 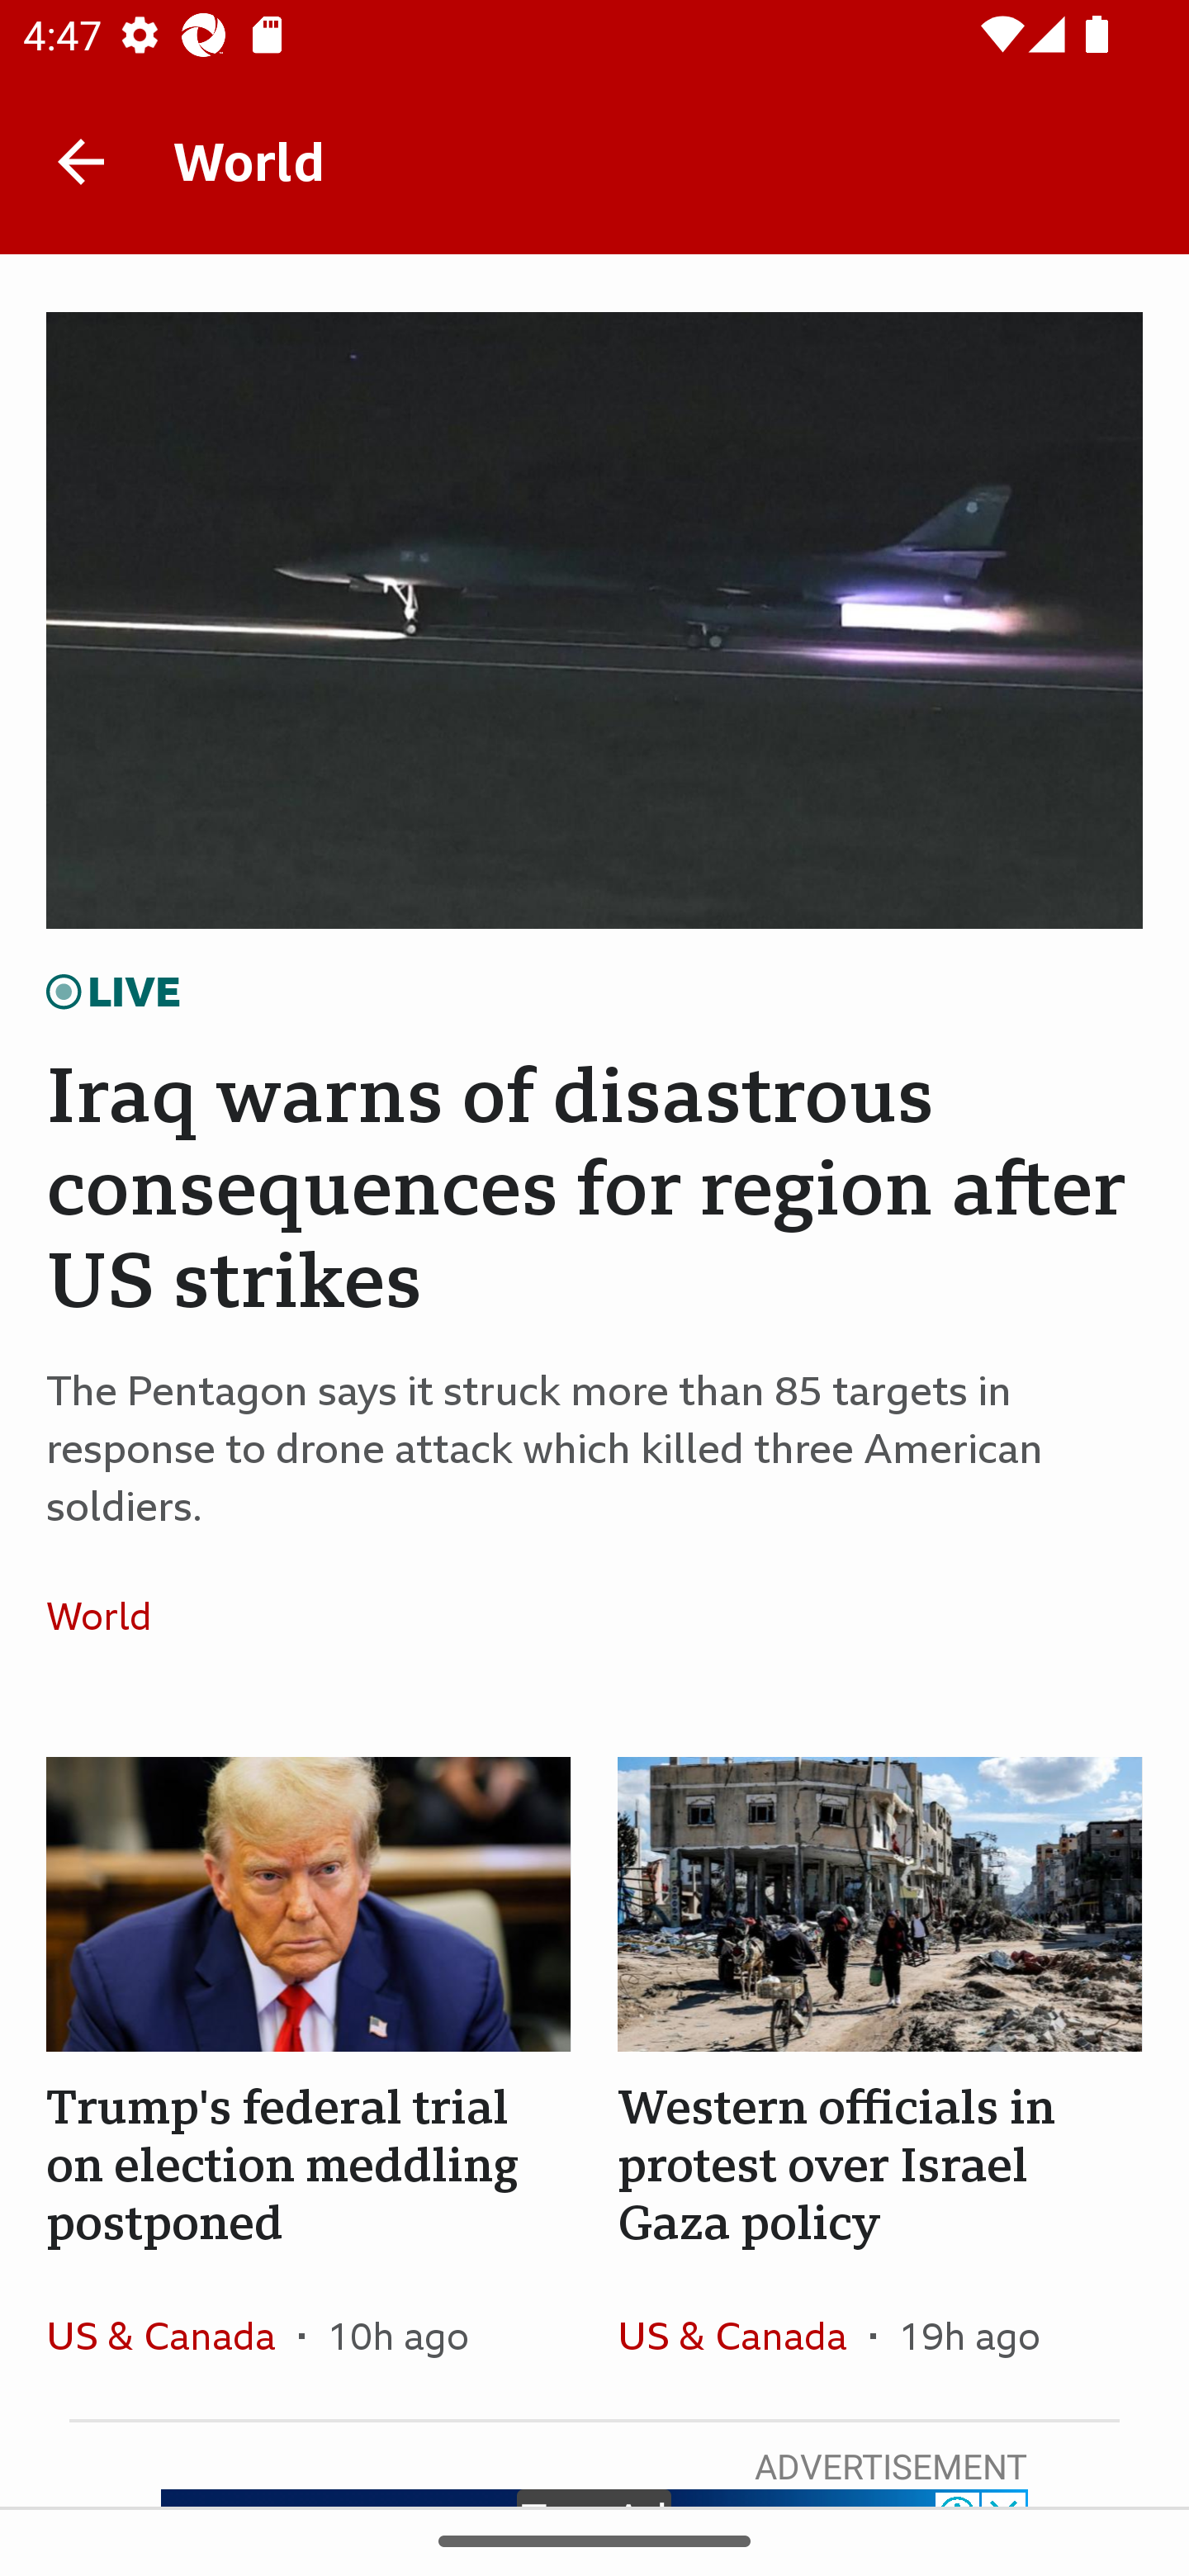 I want to click on US & Canada In the section US & Canada, so click(x=172, y=2335).